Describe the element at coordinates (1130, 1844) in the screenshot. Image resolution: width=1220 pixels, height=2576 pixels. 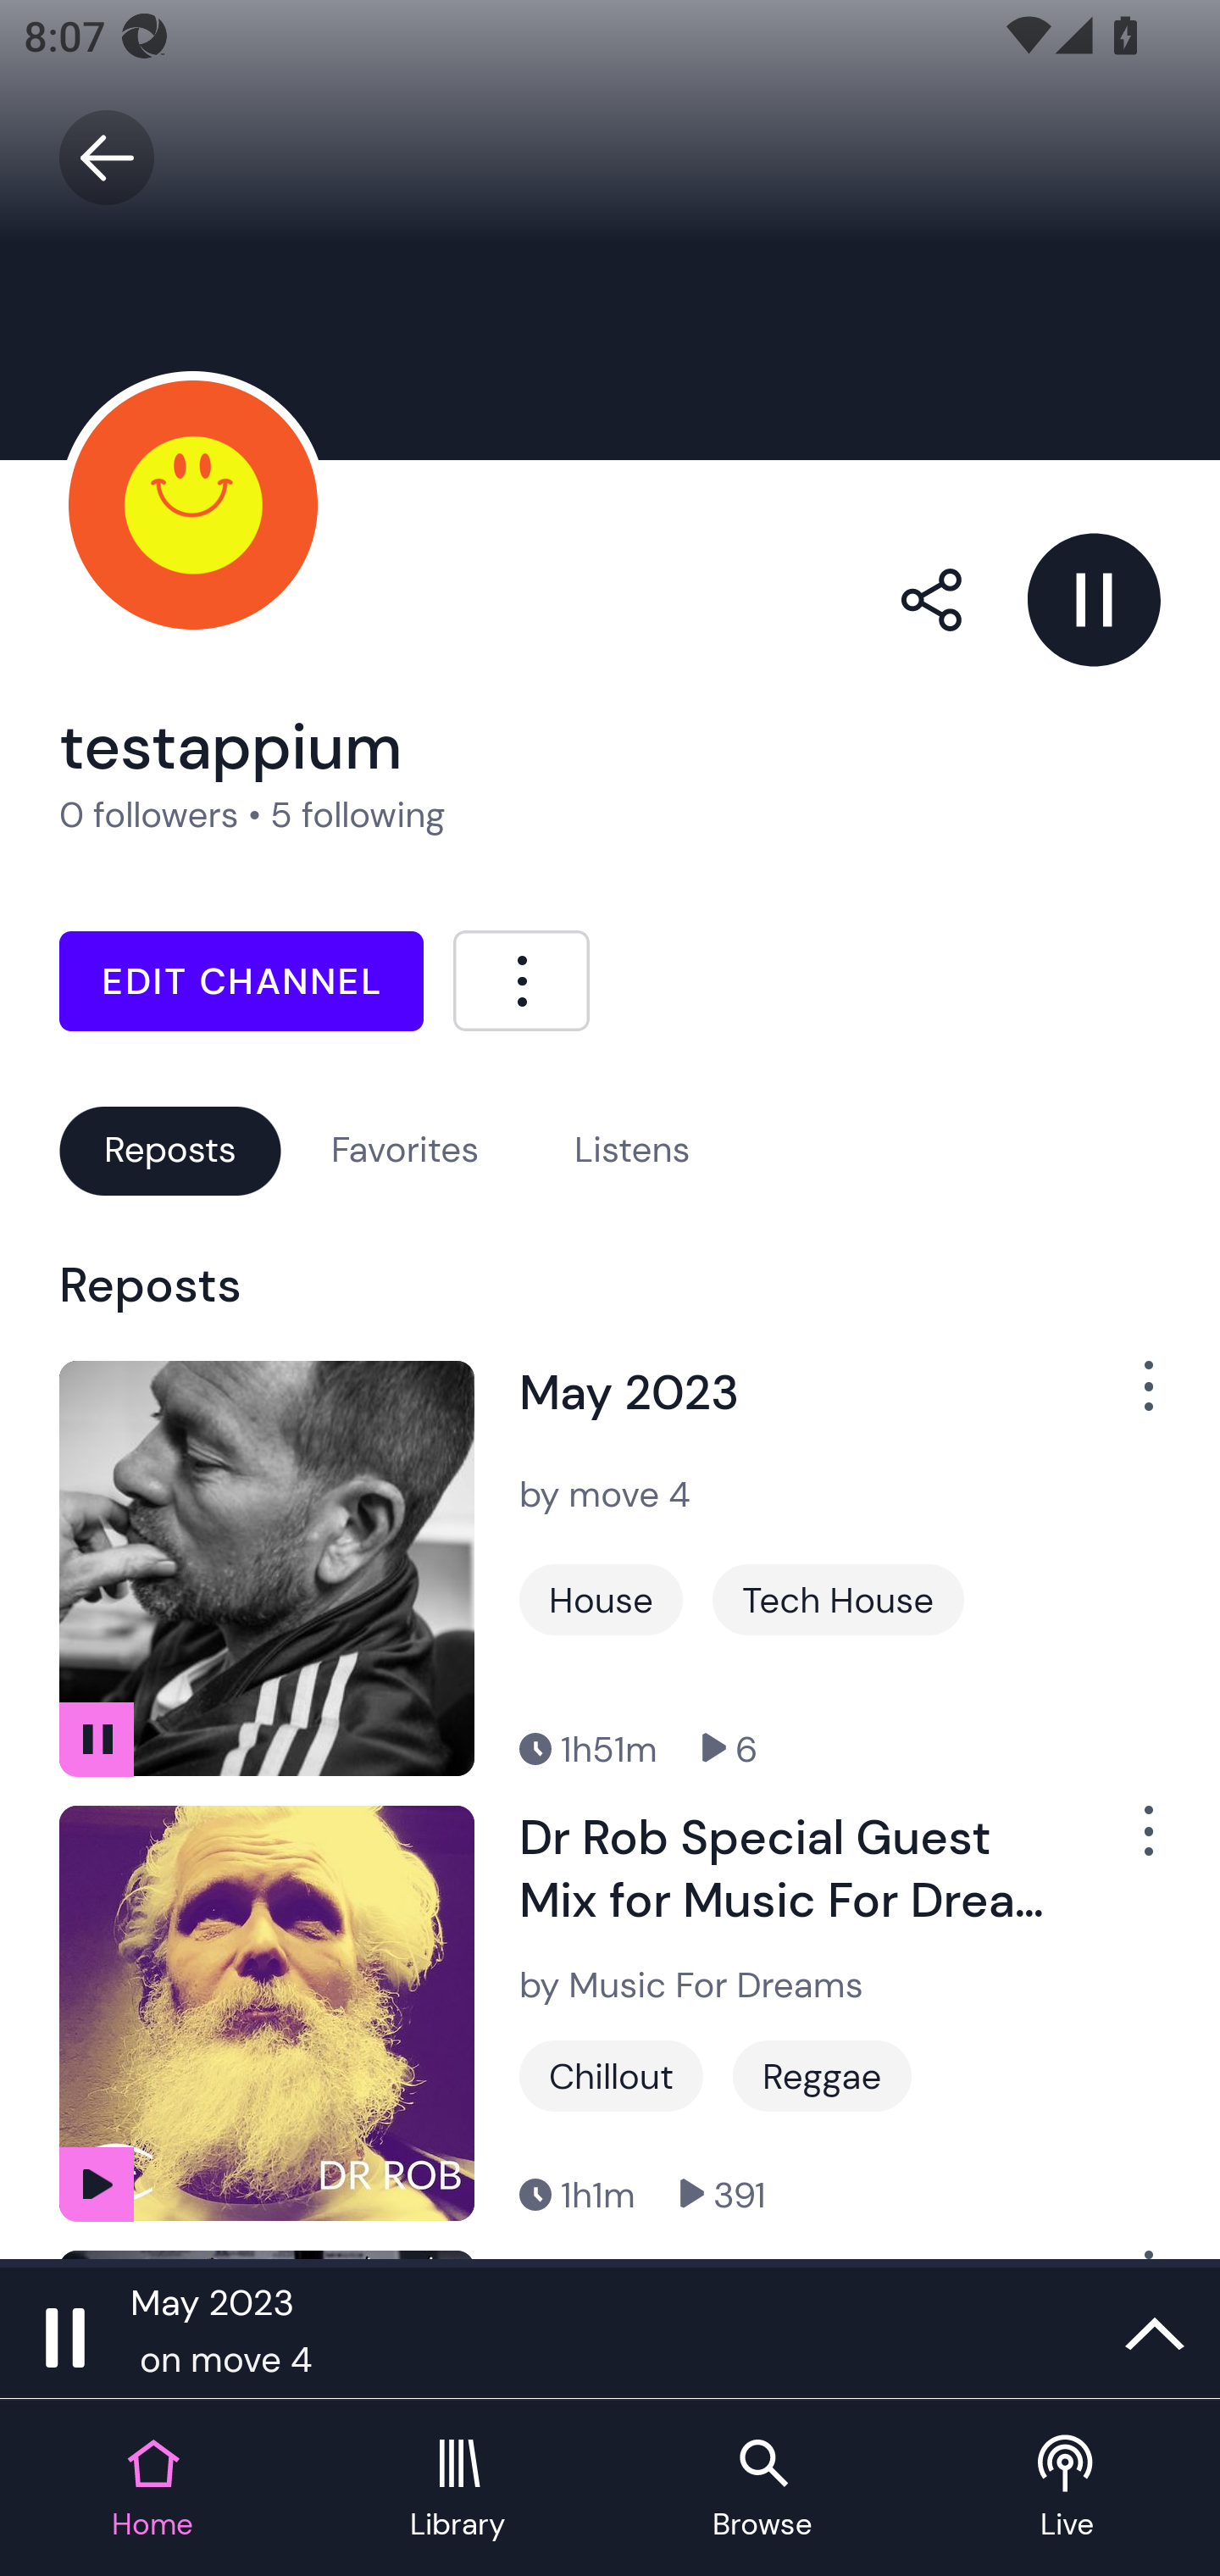
I see `Show Options Menu Button` at that location.